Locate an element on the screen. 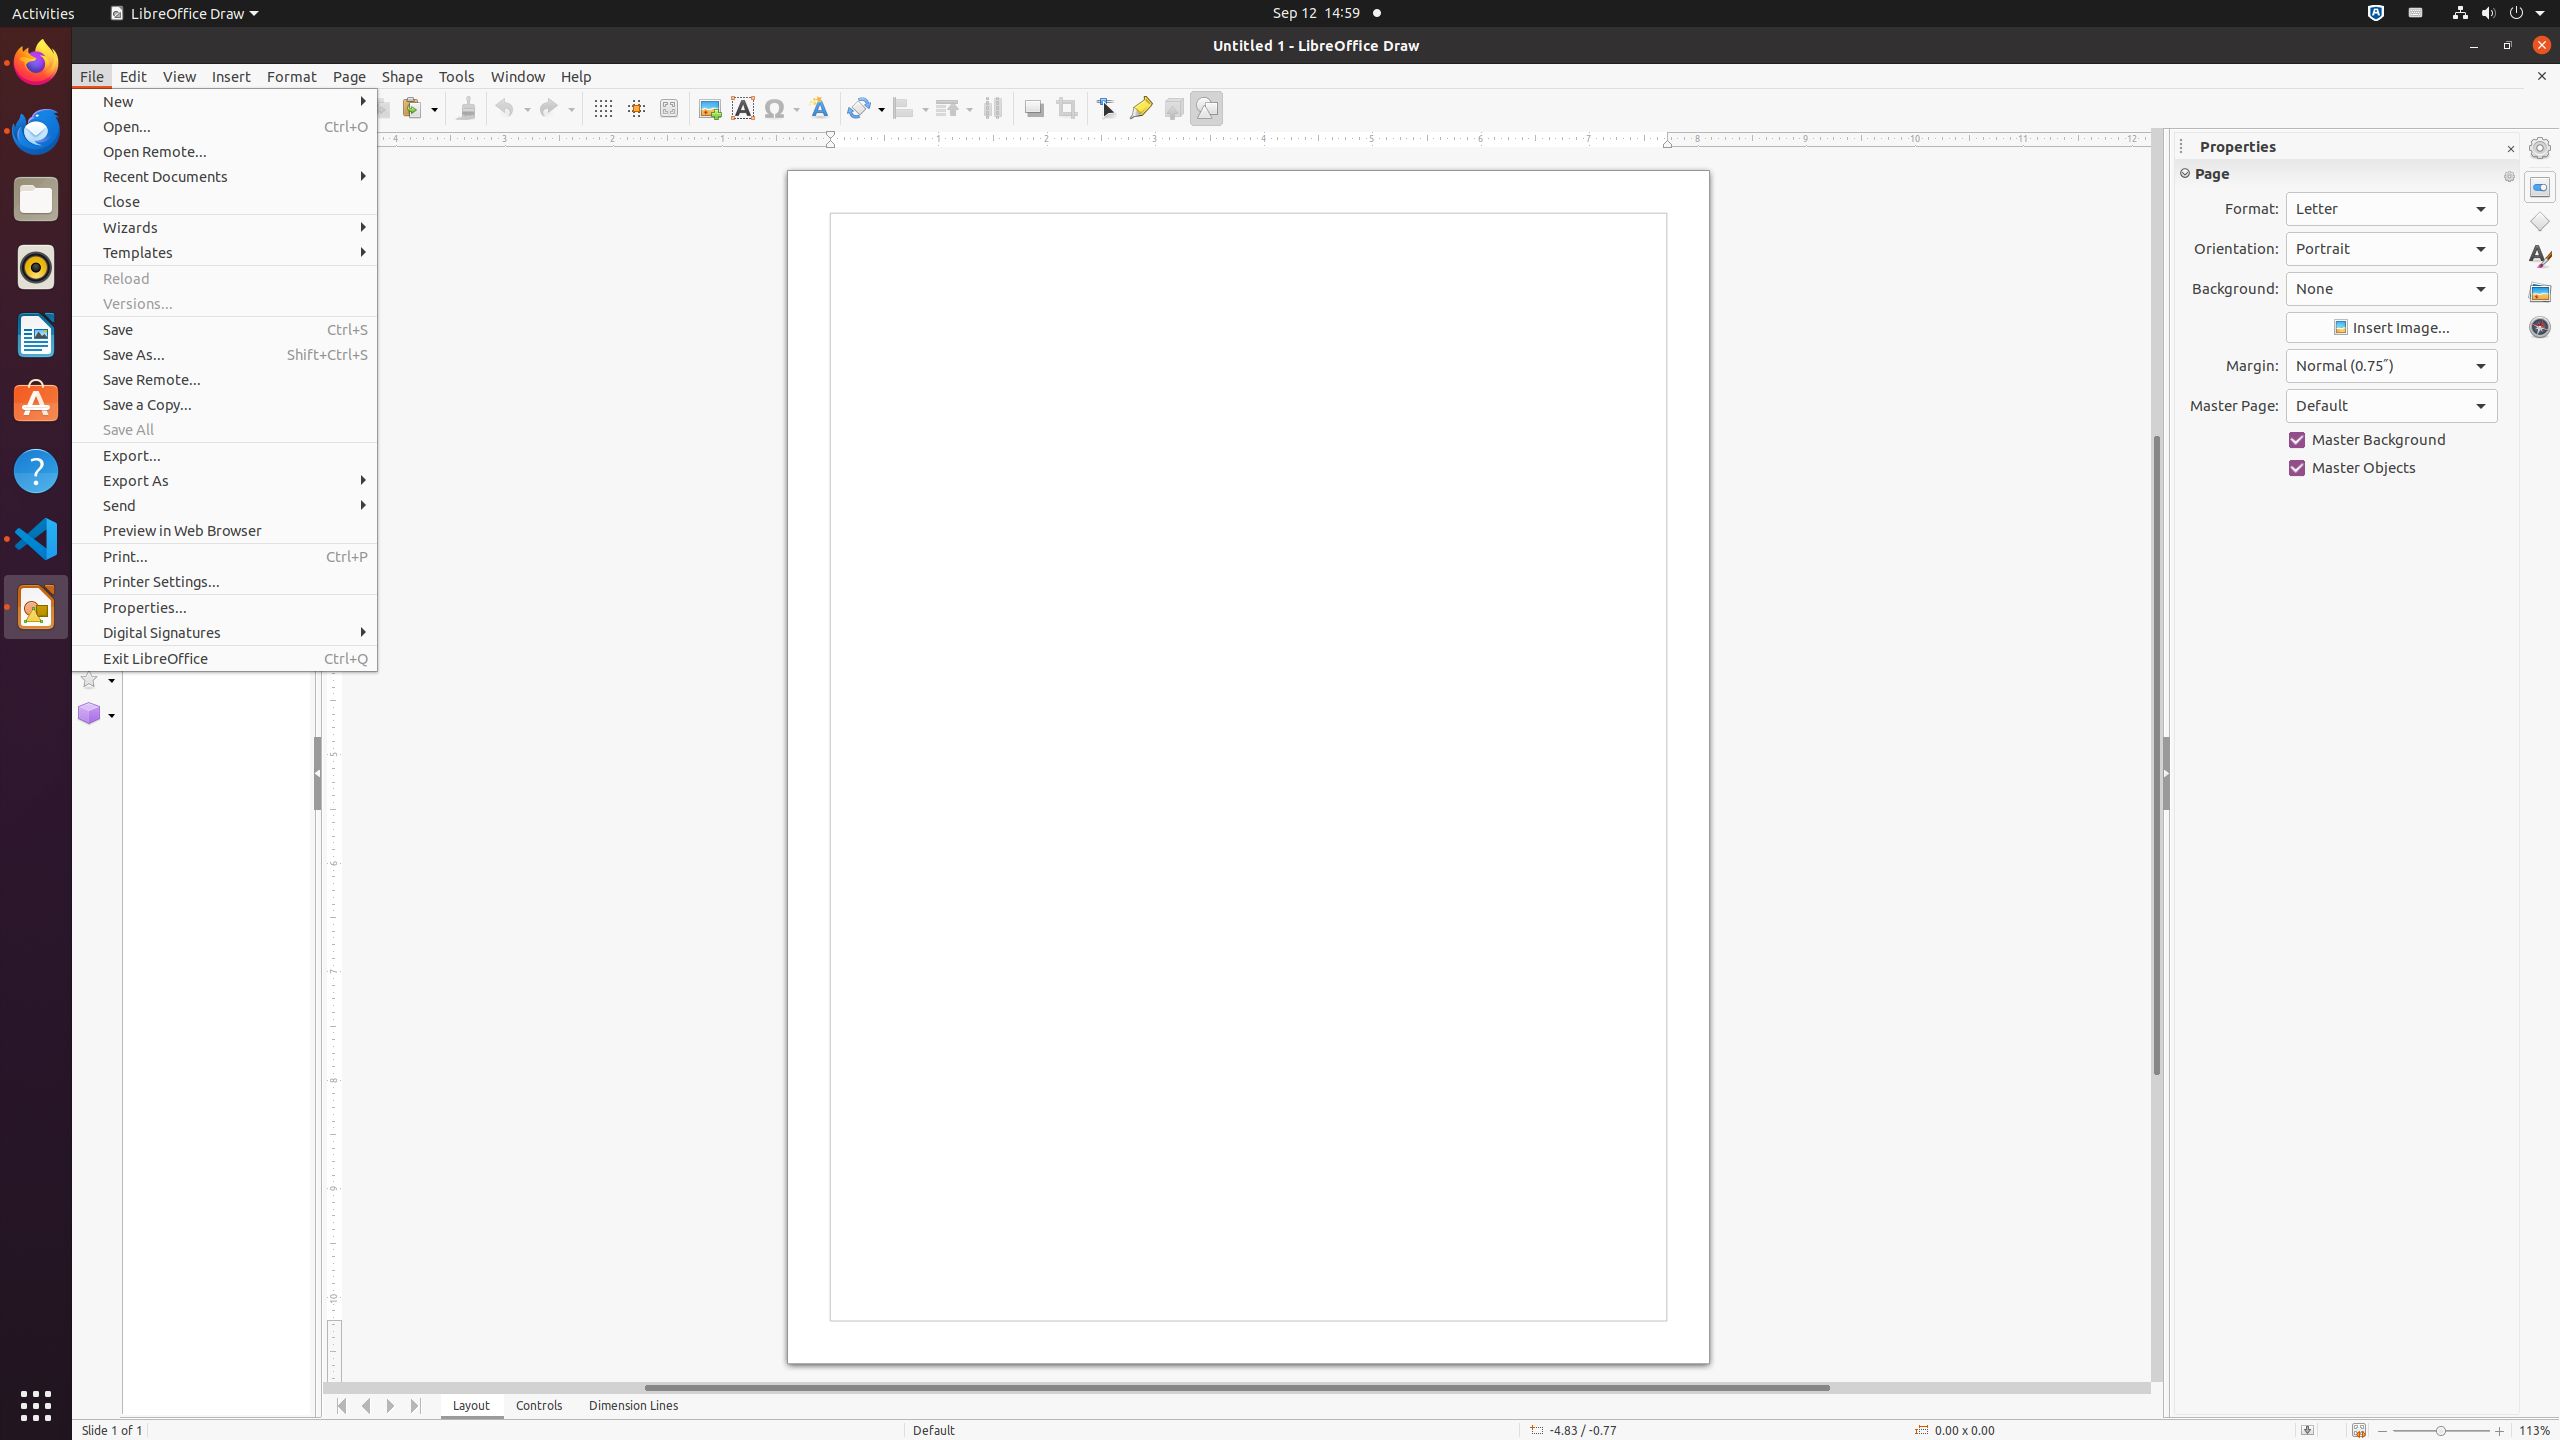 This screenshot has width=2560, height=1440. :1.72/StatusNotifierItem is located at coordinates (2376, 14).